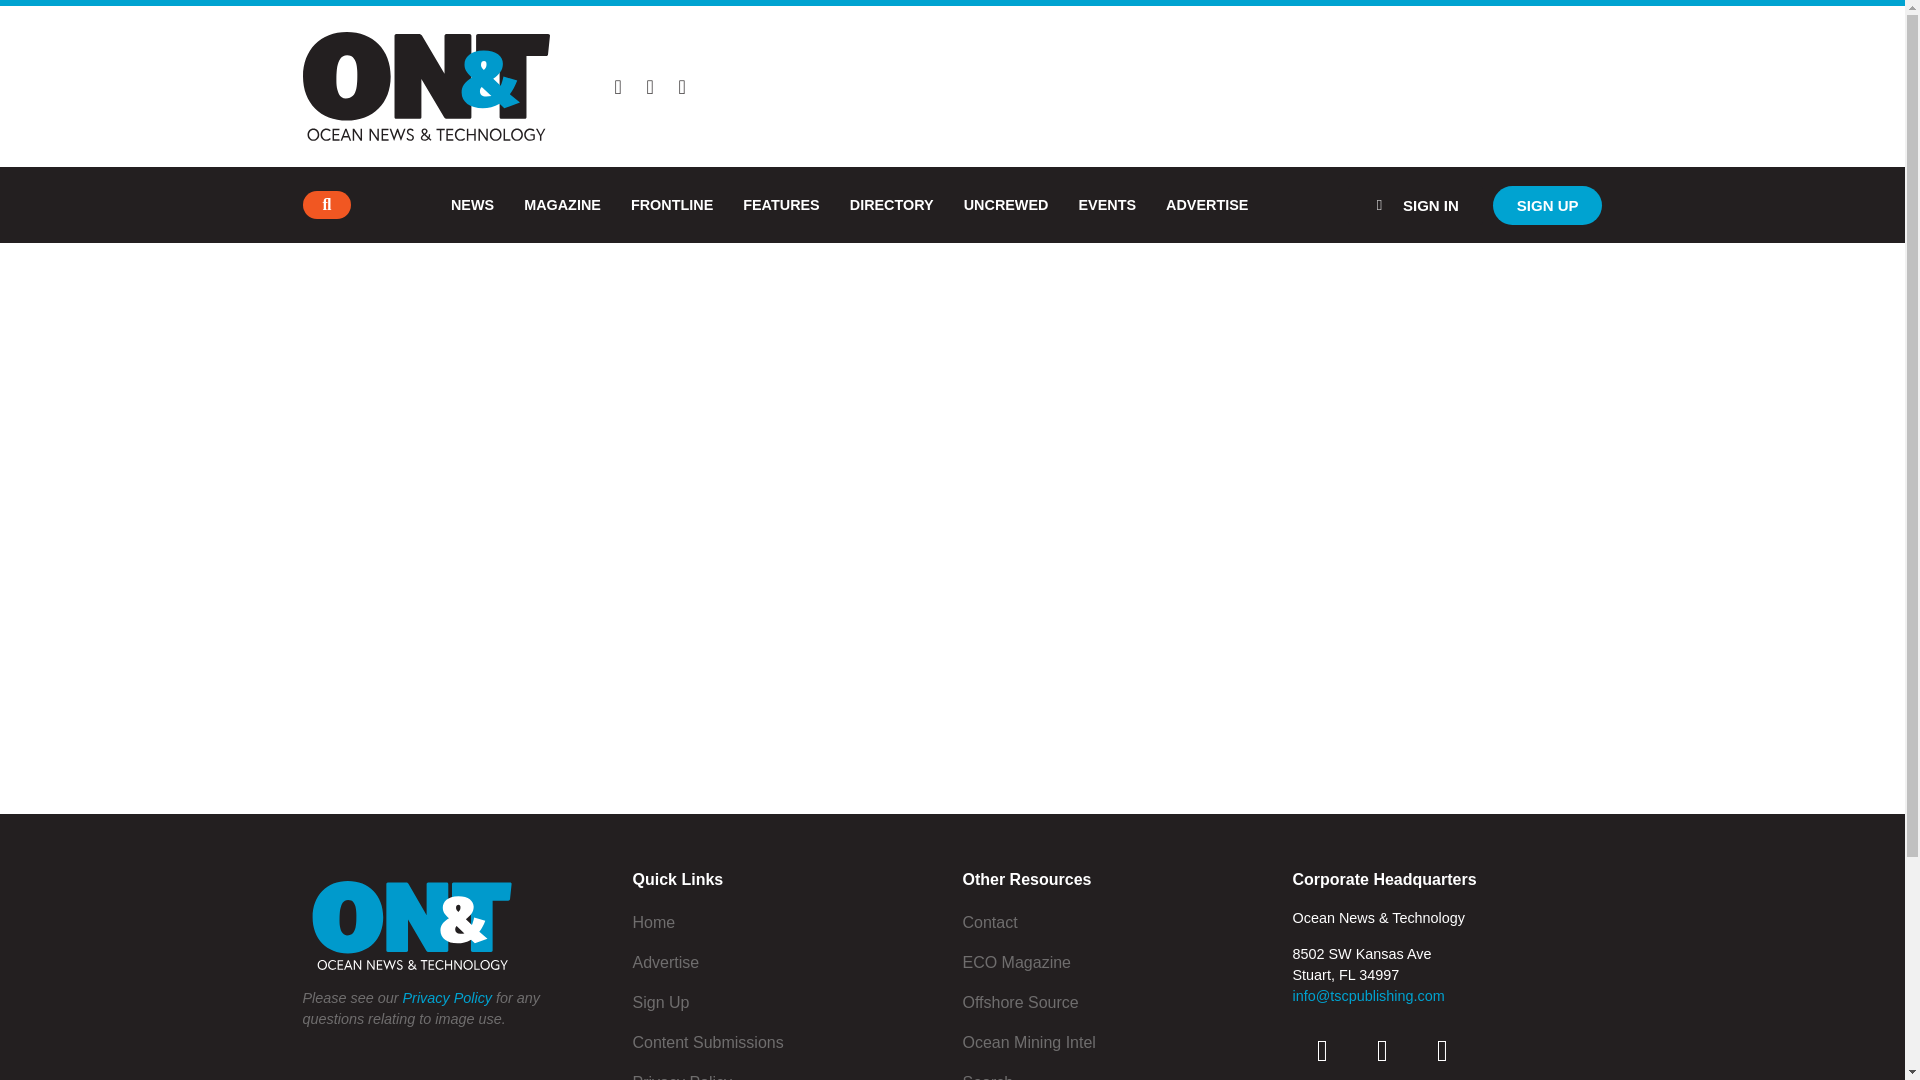 The width and height of the screenshot is (1920, 1080). Describe the element at coordinates (672, 204) in the screenshot. I see `FRONTLINE` at that location.